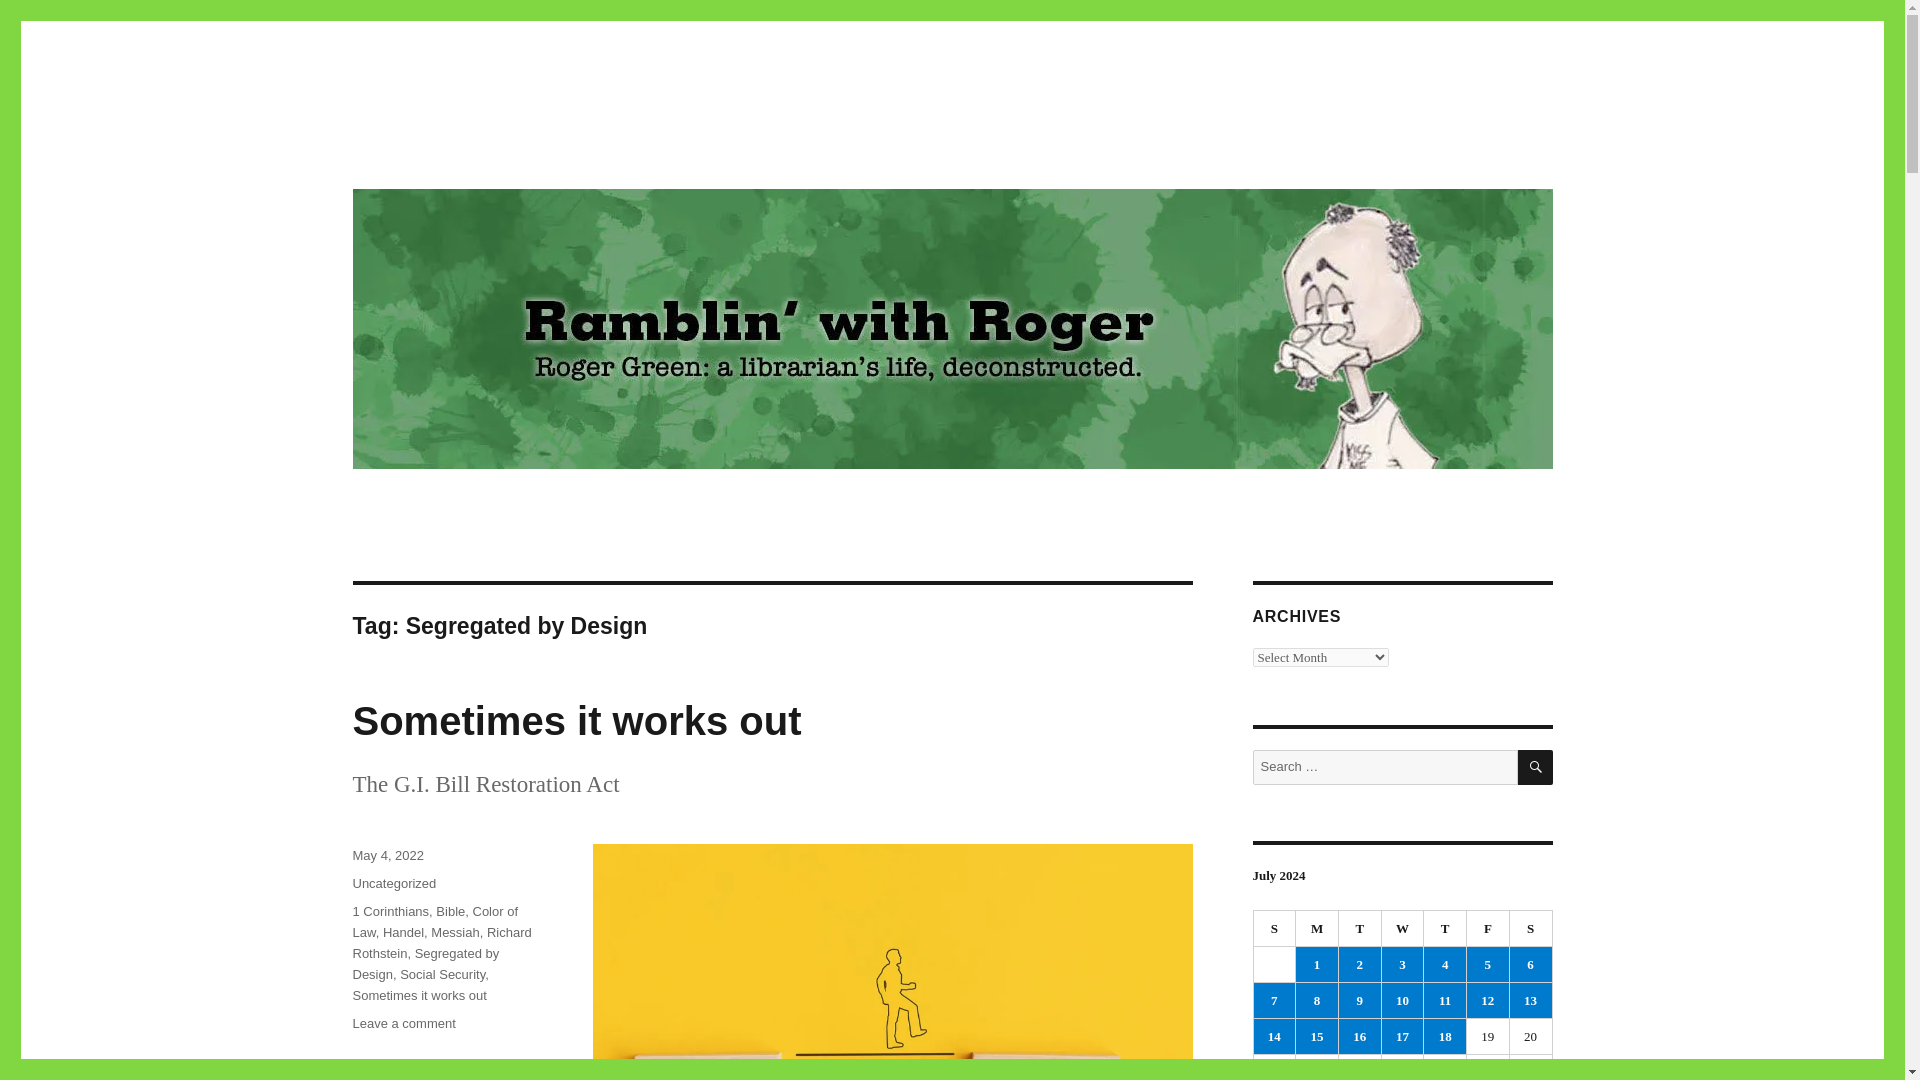 The width and height of the screenshot is (1920, 1080). What do you see at coordinates (1531, 929) in the screenshot?
I see `Sunday` at bounding box center [1531, 929].